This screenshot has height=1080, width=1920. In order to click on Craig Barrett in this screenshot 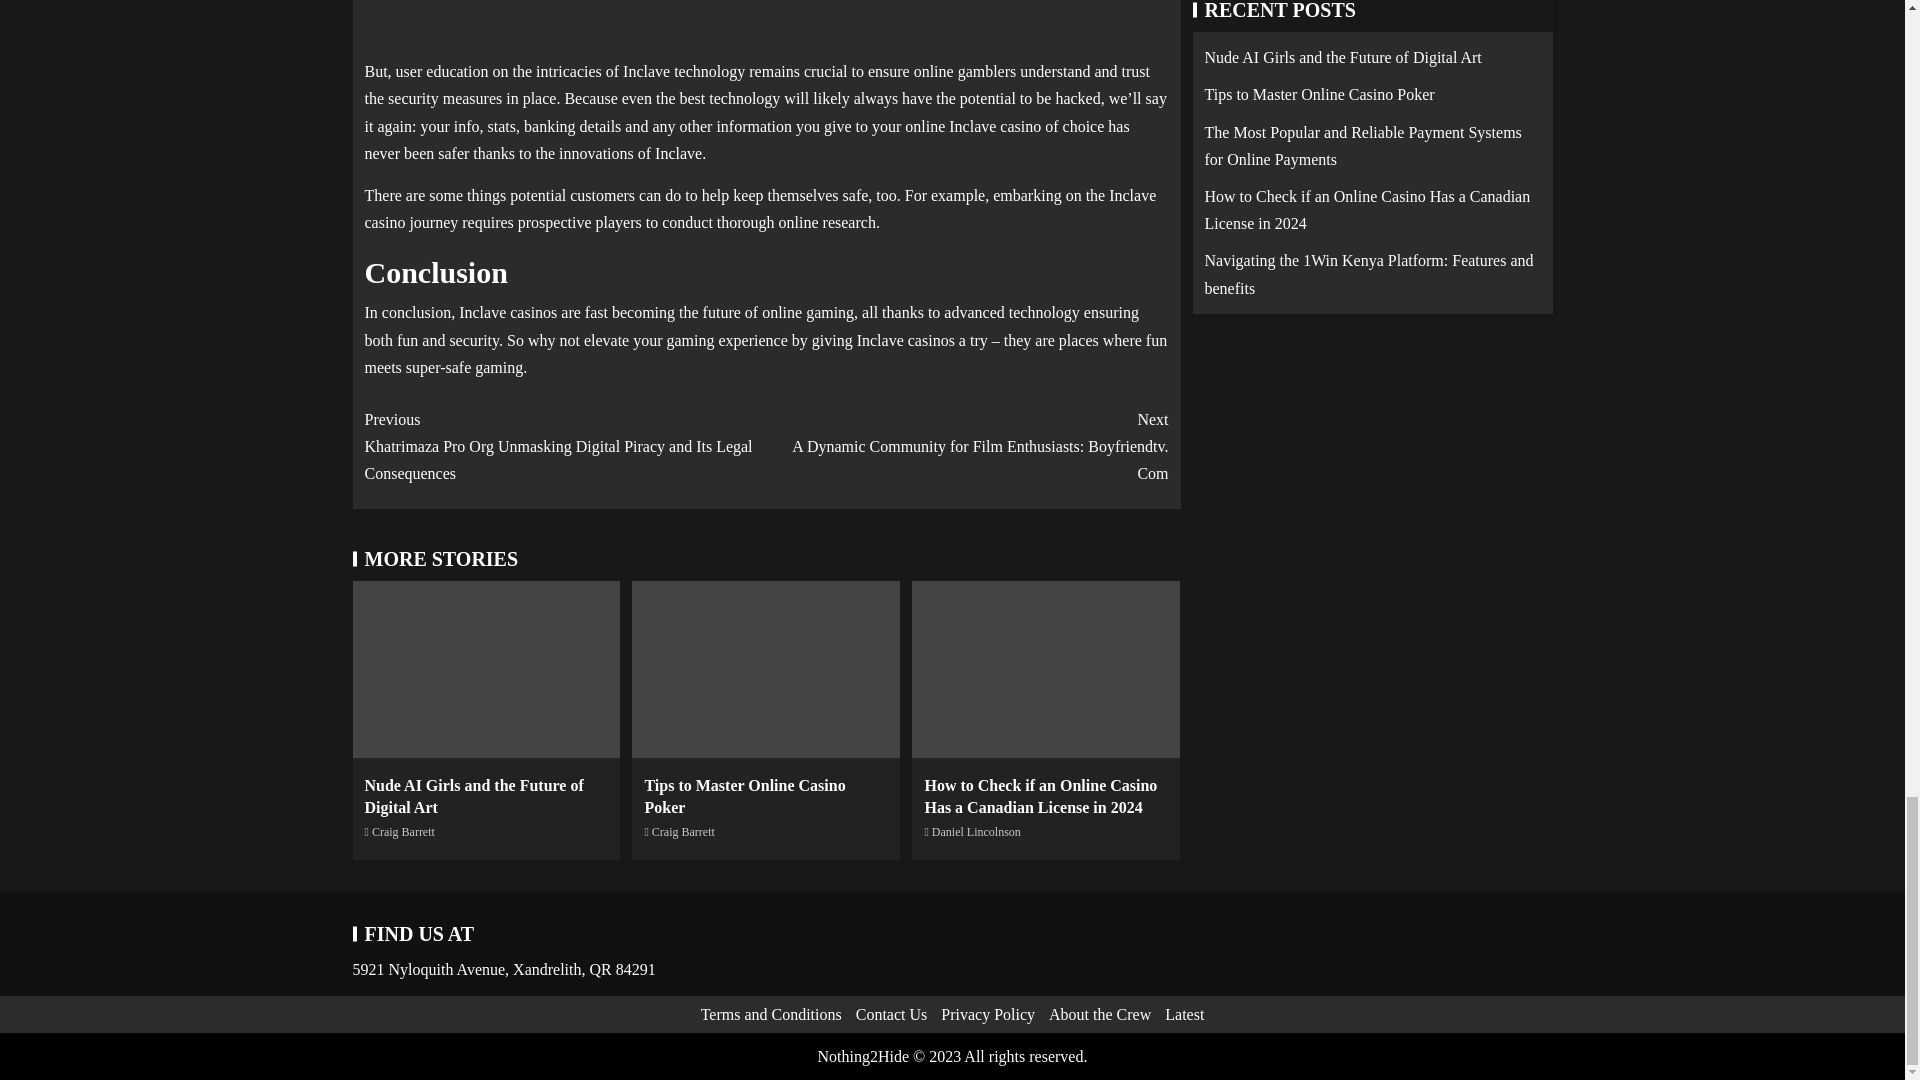, I will do `click(683, 832)`.